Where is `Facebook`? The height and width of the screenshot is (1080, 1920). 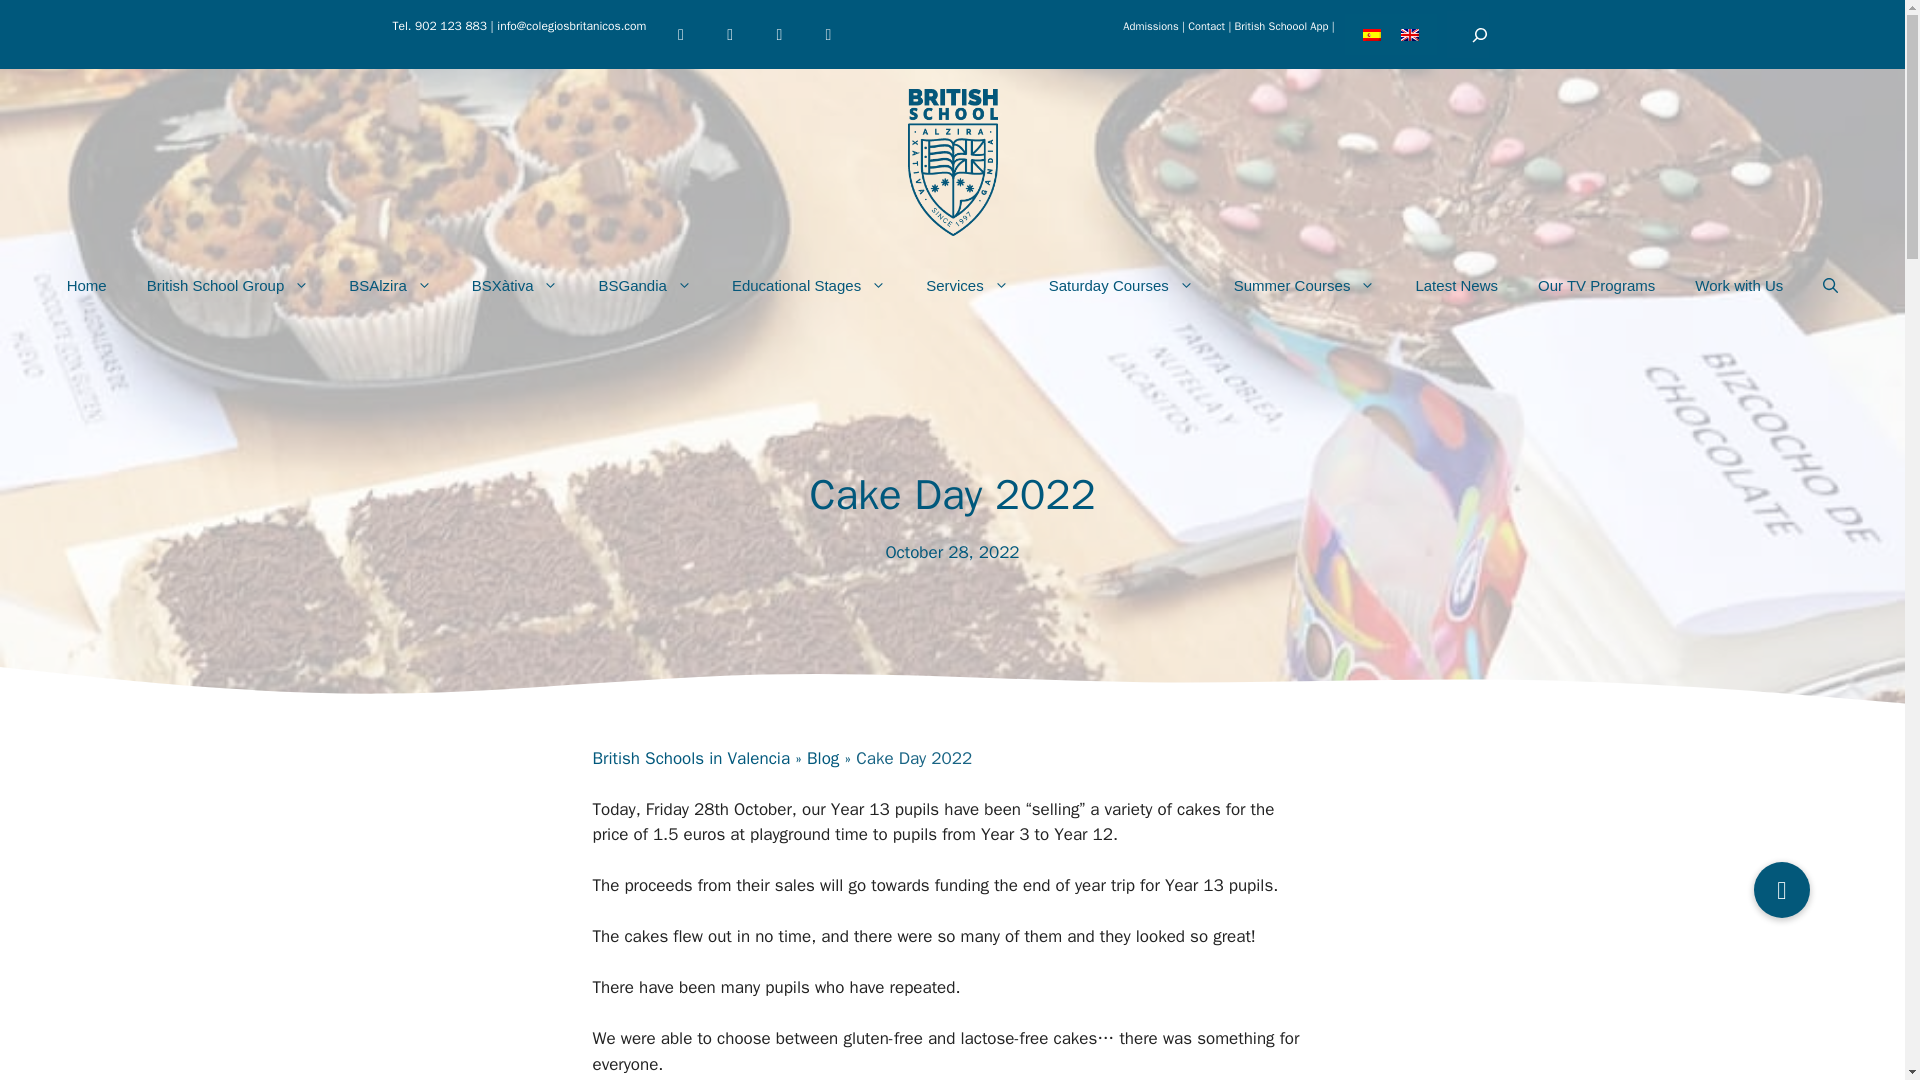
Facebook is located at coordinates (680, 34).